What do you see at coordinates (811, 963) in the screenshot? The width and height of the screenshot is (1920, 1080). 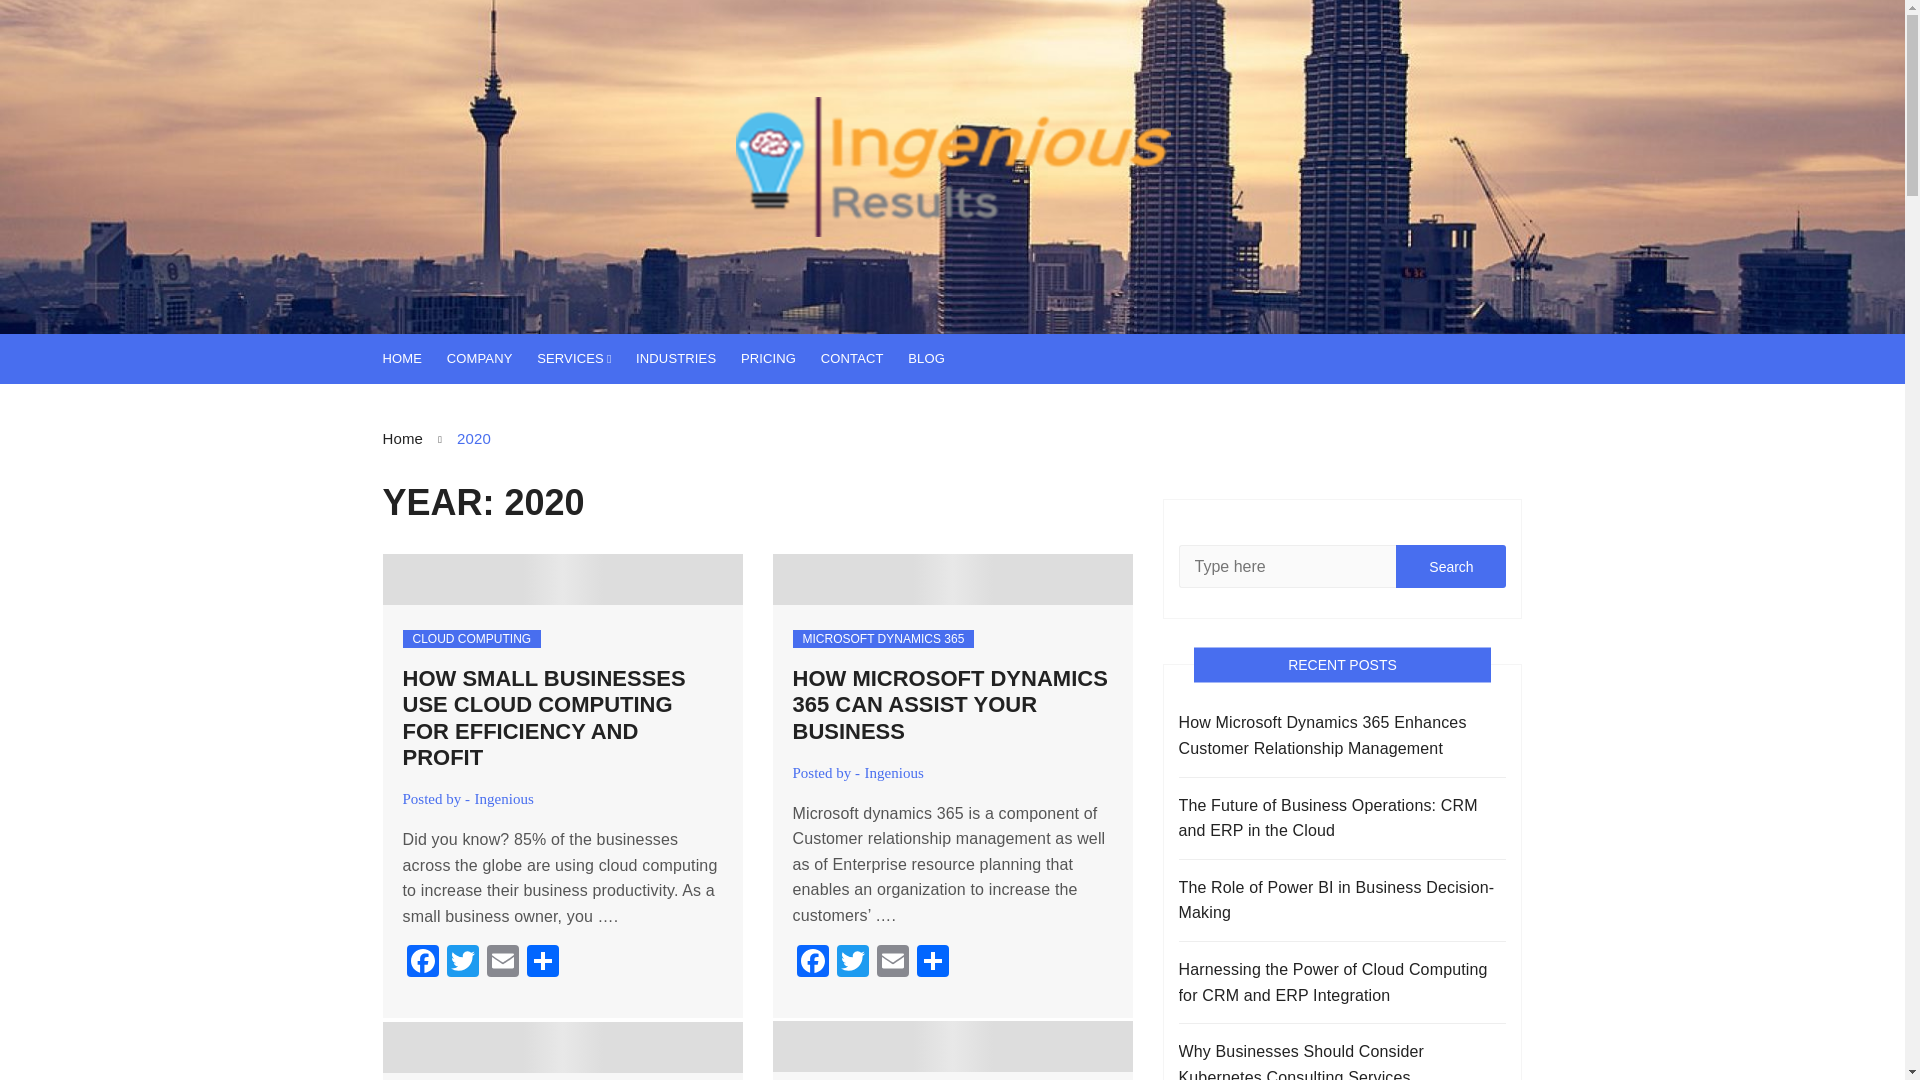 I see `Facebook` at bounding box center [811, 963].